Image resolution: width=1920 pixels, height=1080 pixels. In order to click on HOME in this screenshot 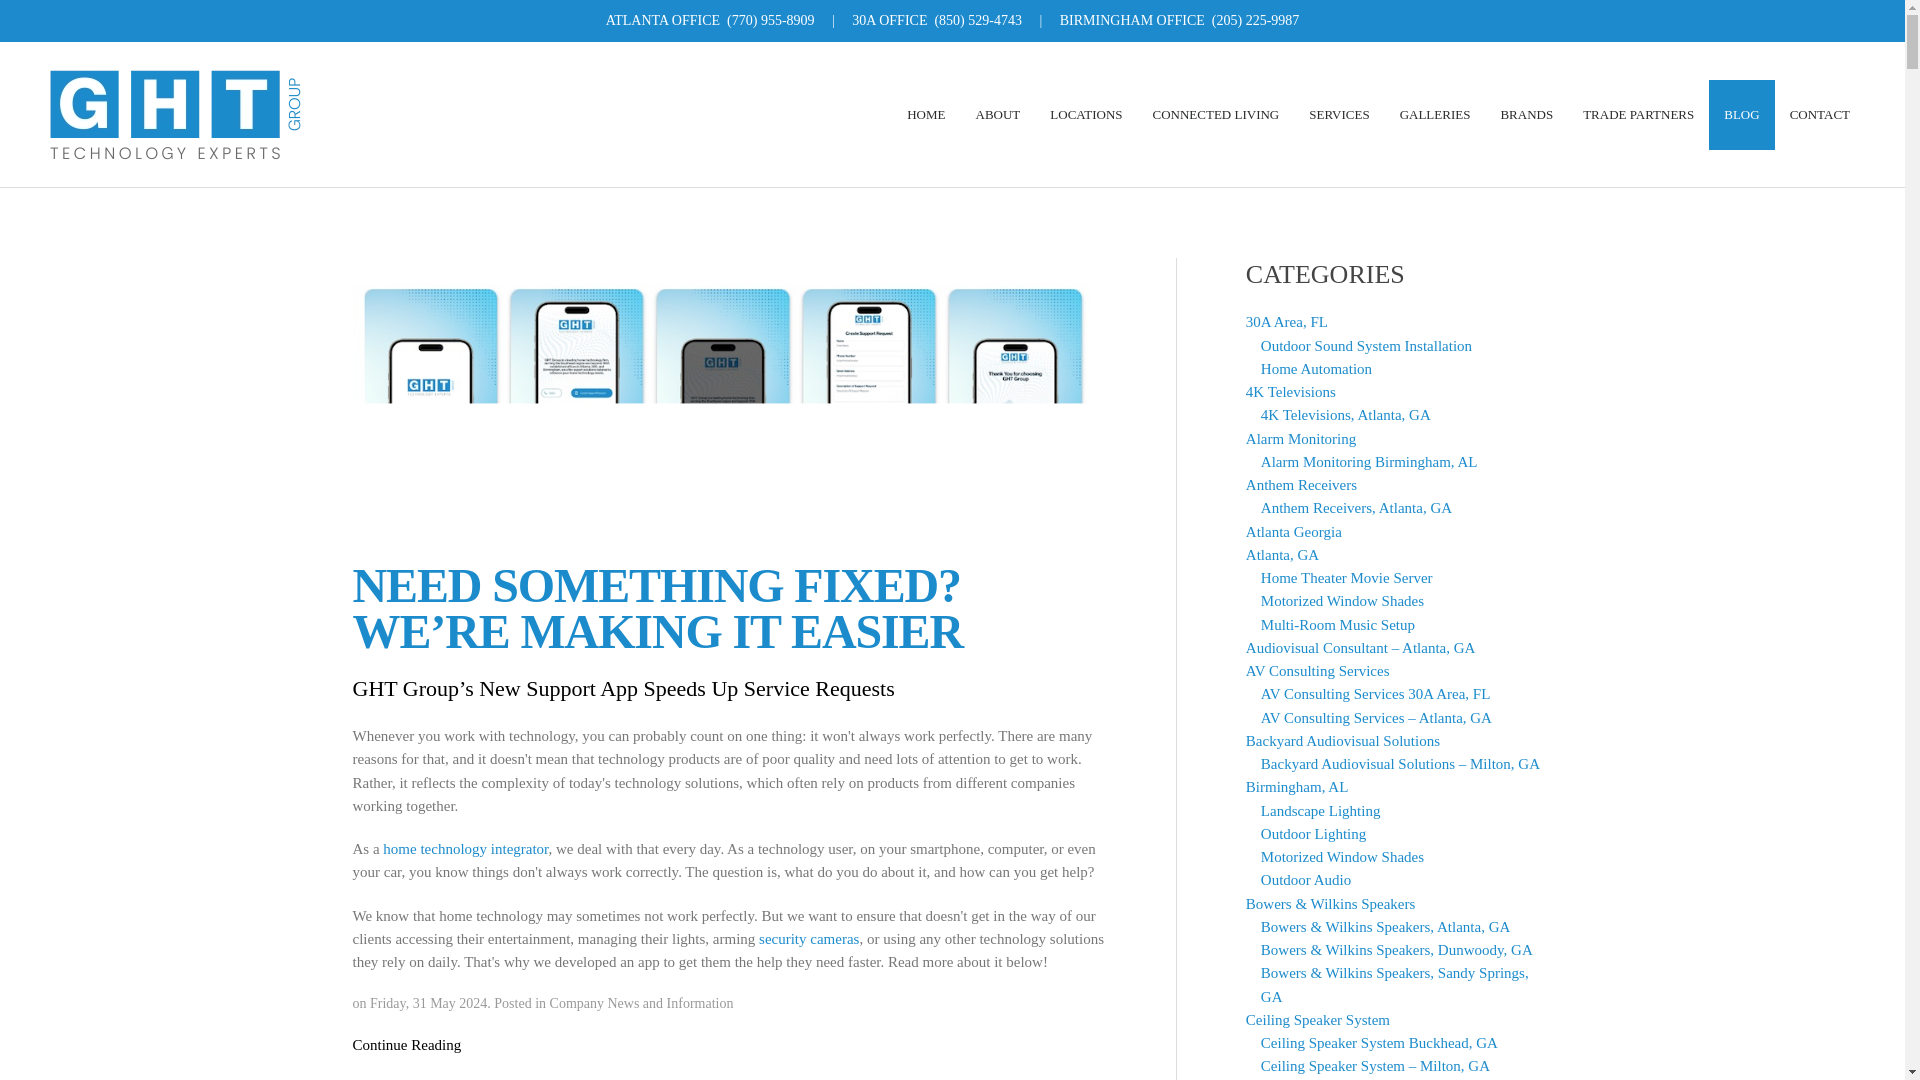, I will do `click(926, 114)`.